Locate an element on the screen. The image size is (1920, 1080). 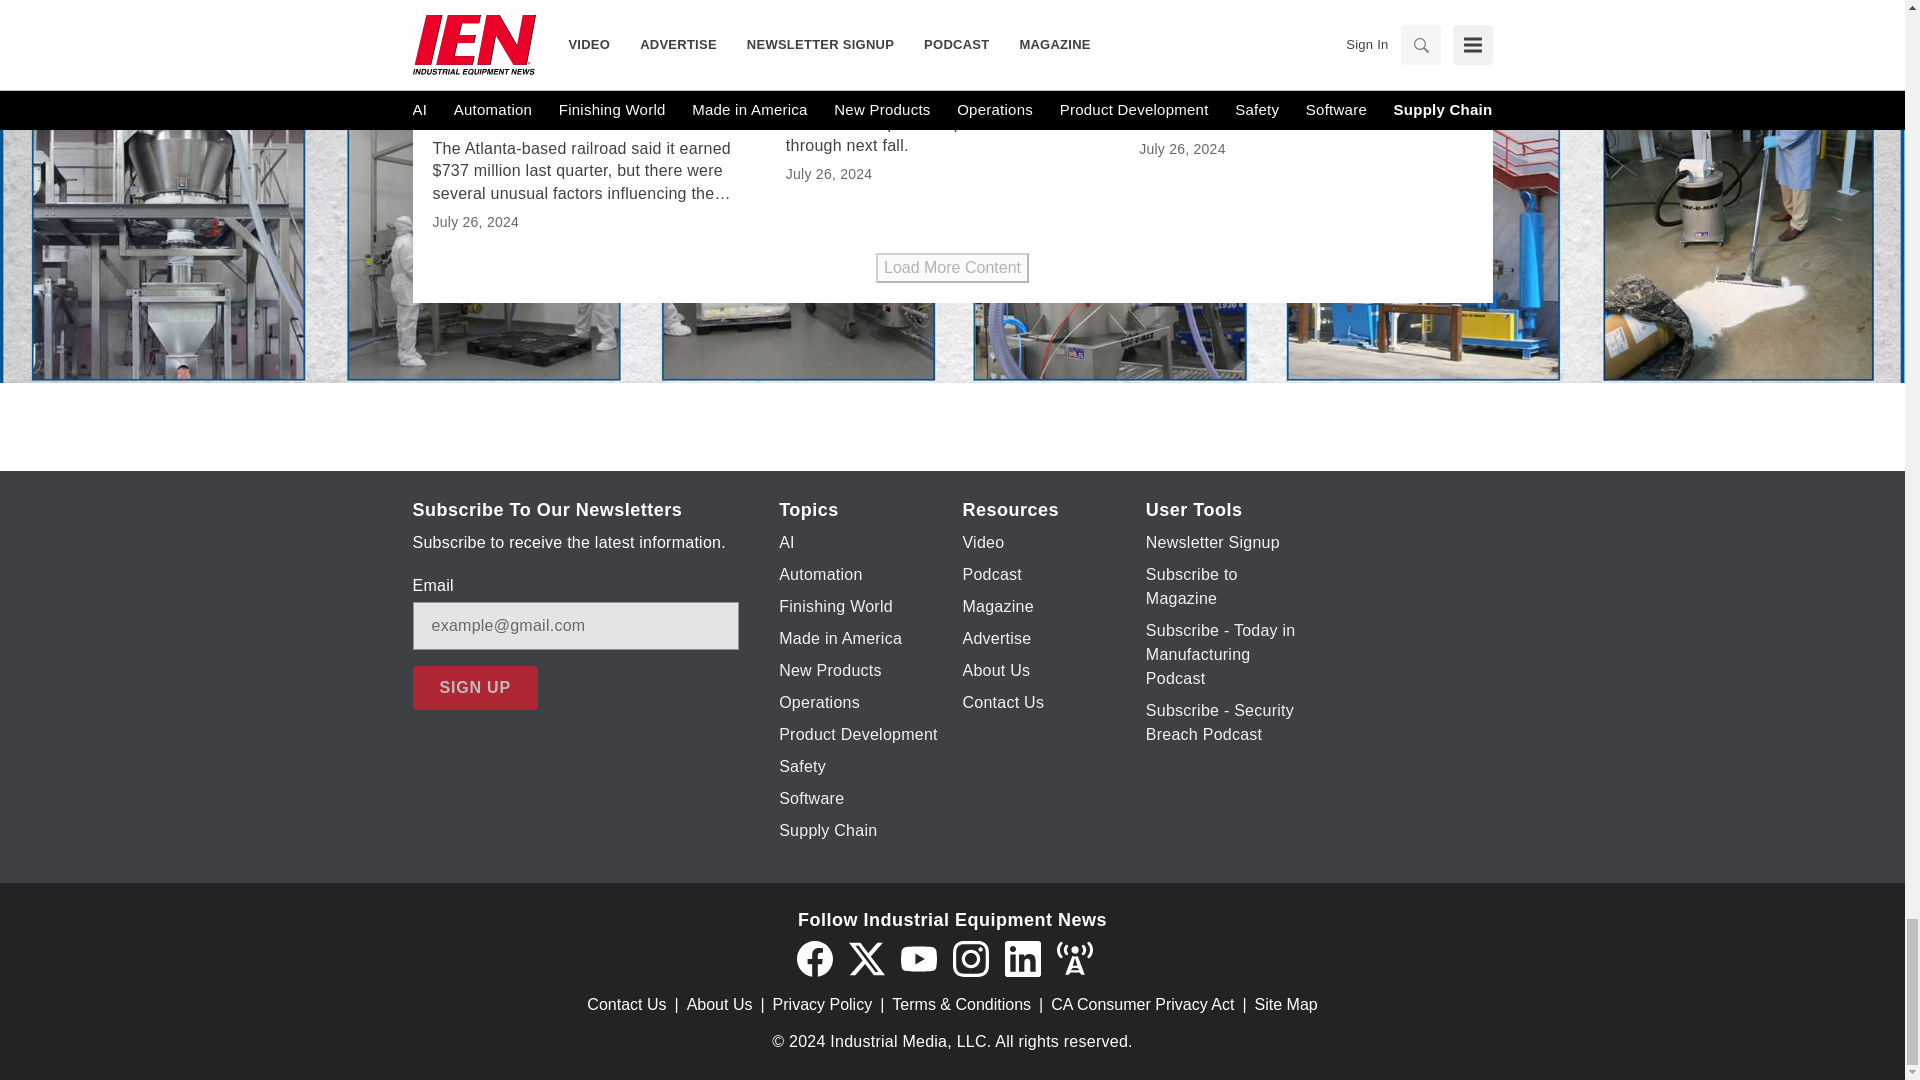
Instagram icon is located at coordinates (970, 958).